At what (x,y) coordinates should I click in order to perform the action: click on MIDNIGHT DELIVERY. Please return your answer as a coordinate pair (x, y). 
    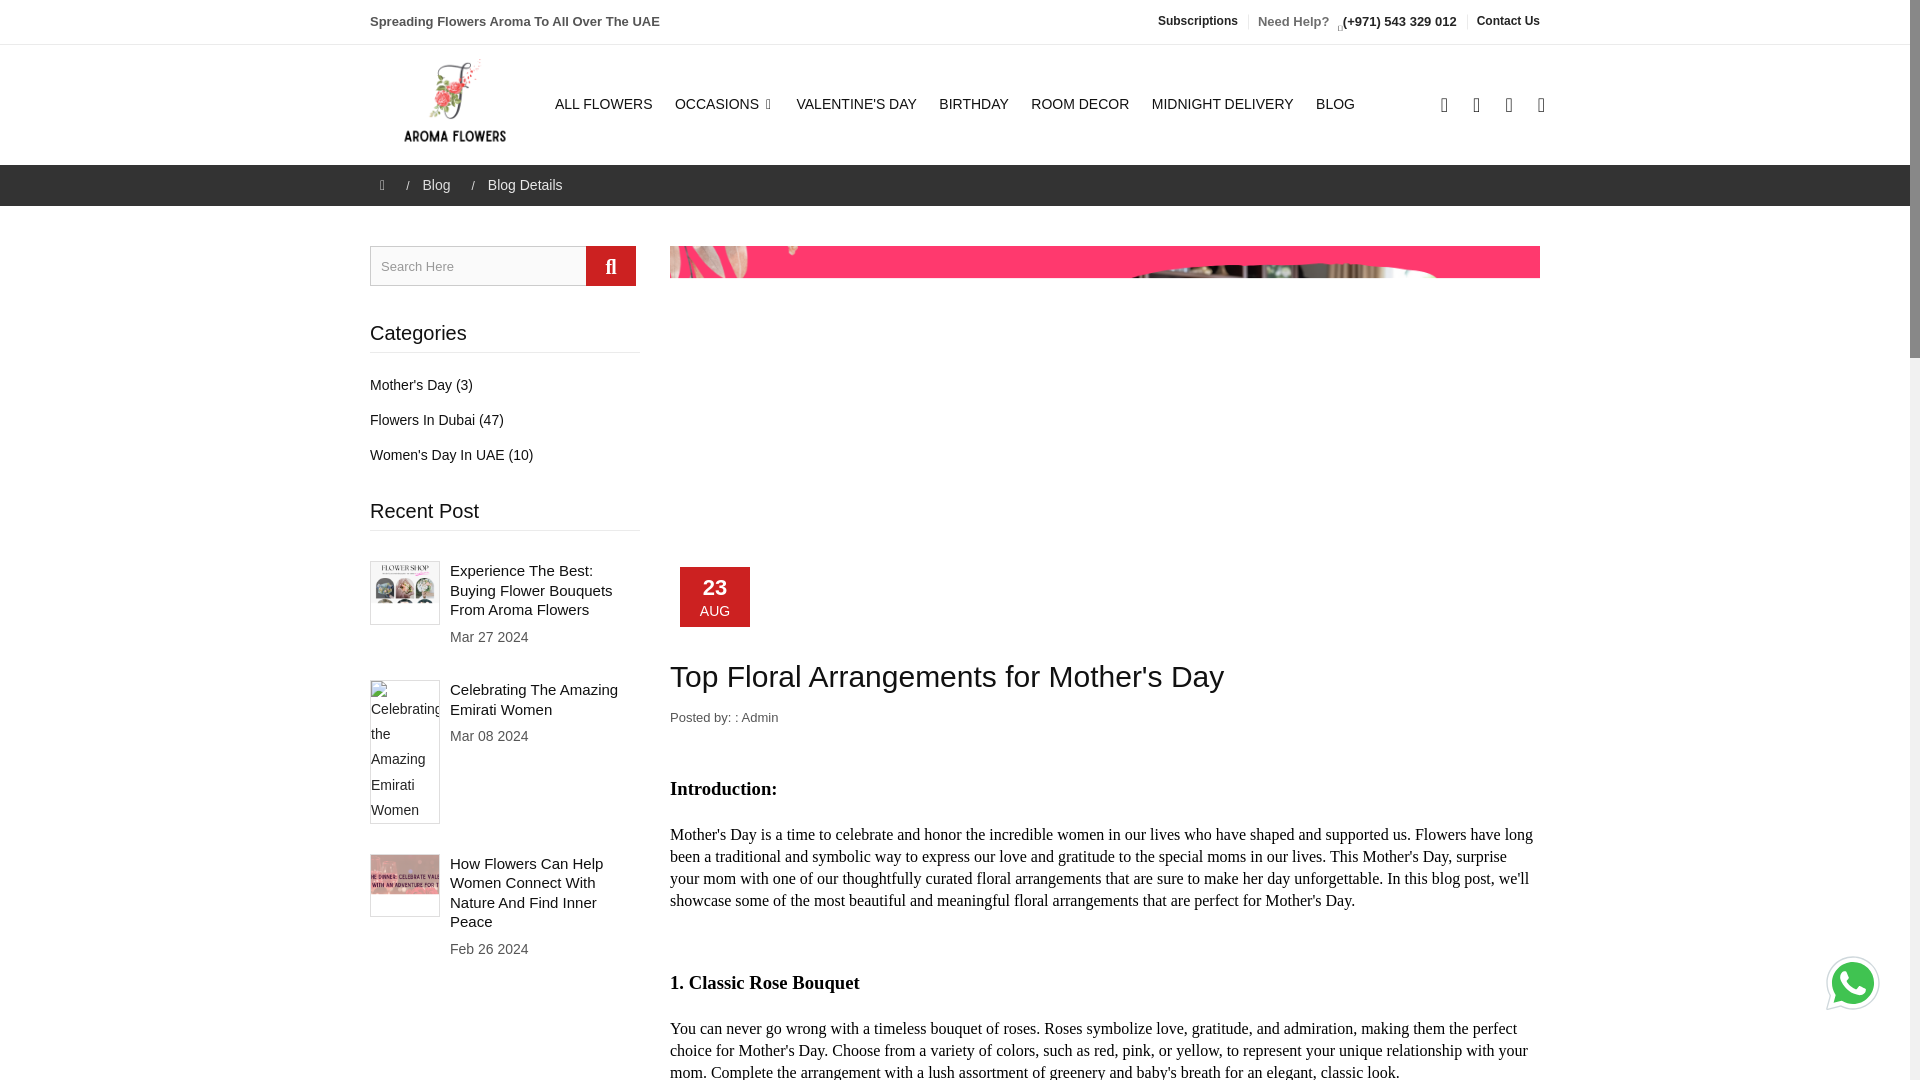
    Looking at the image, I should click on (1222, 104).